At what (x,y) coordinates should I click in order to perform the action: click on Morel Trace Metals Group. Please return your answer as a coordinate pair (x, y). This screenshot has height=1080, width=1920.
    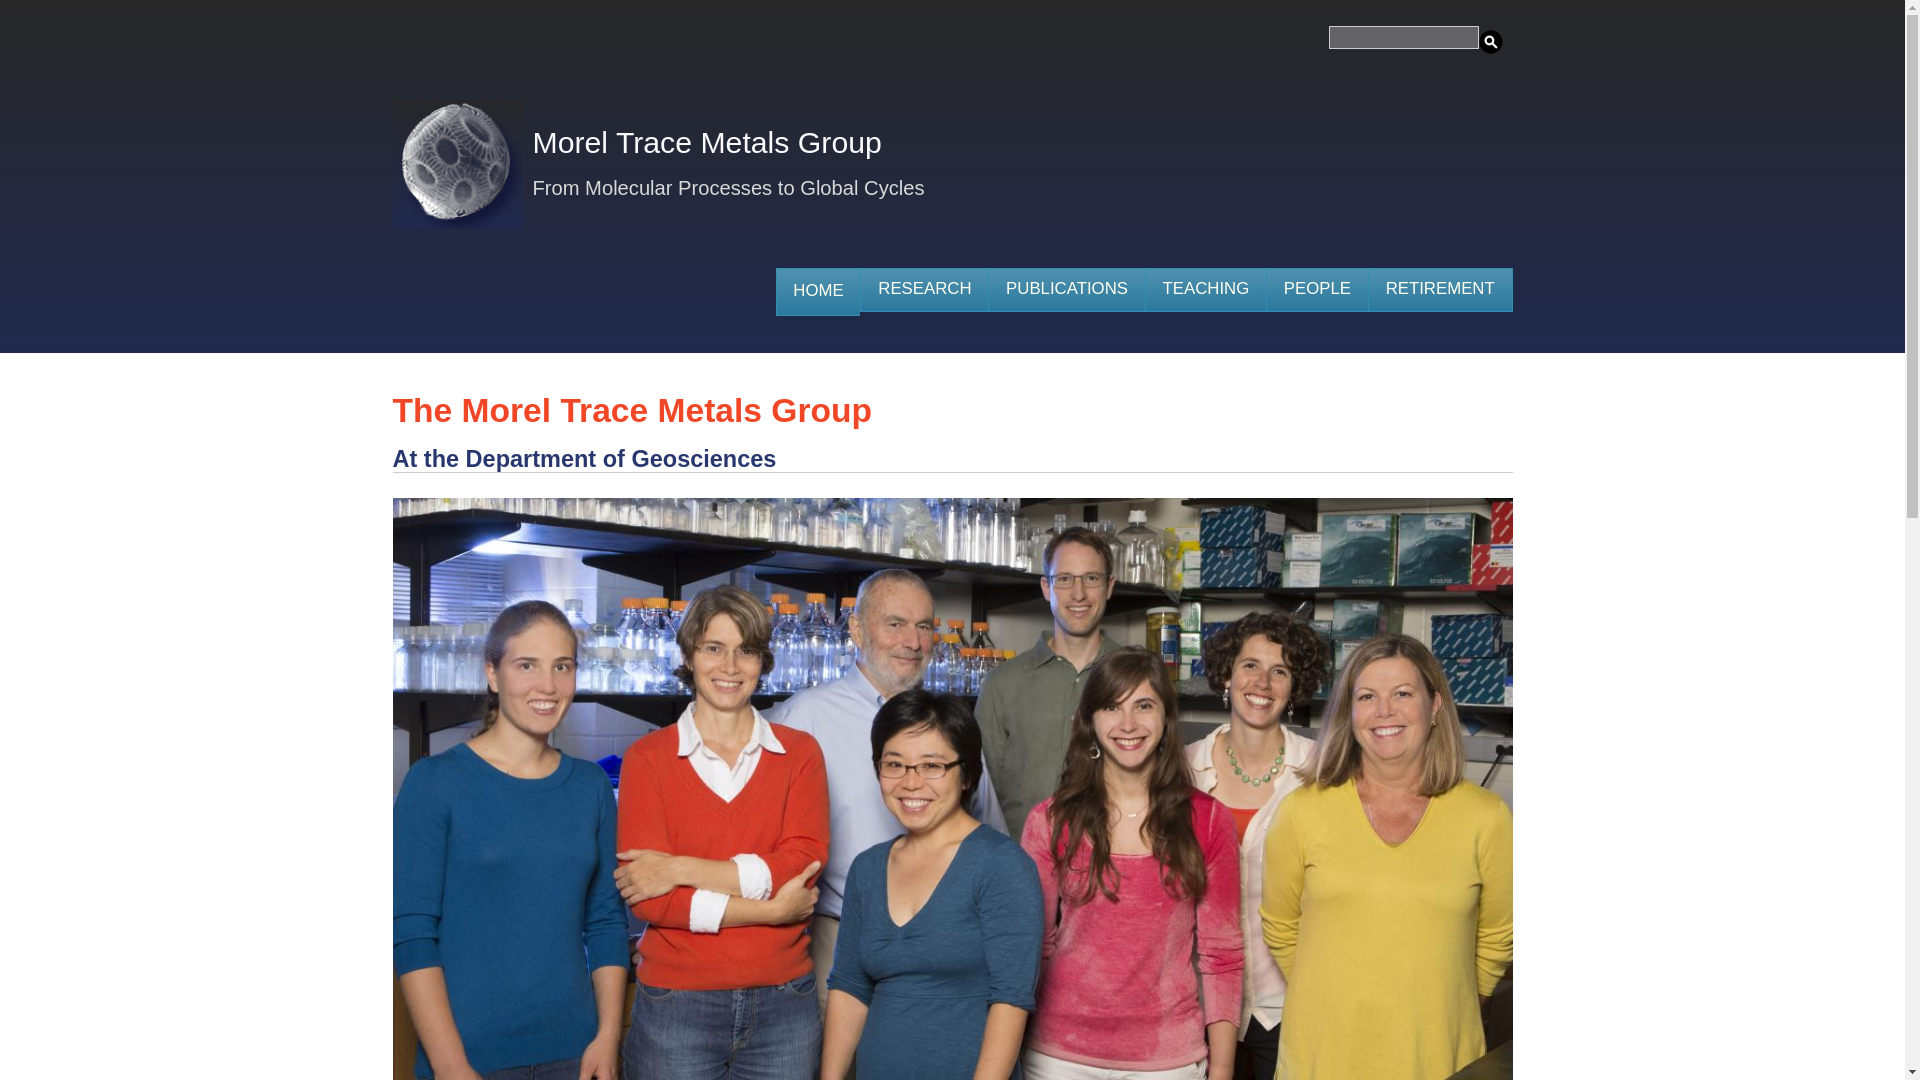
    Looking at the image, I should click on (706, 150).